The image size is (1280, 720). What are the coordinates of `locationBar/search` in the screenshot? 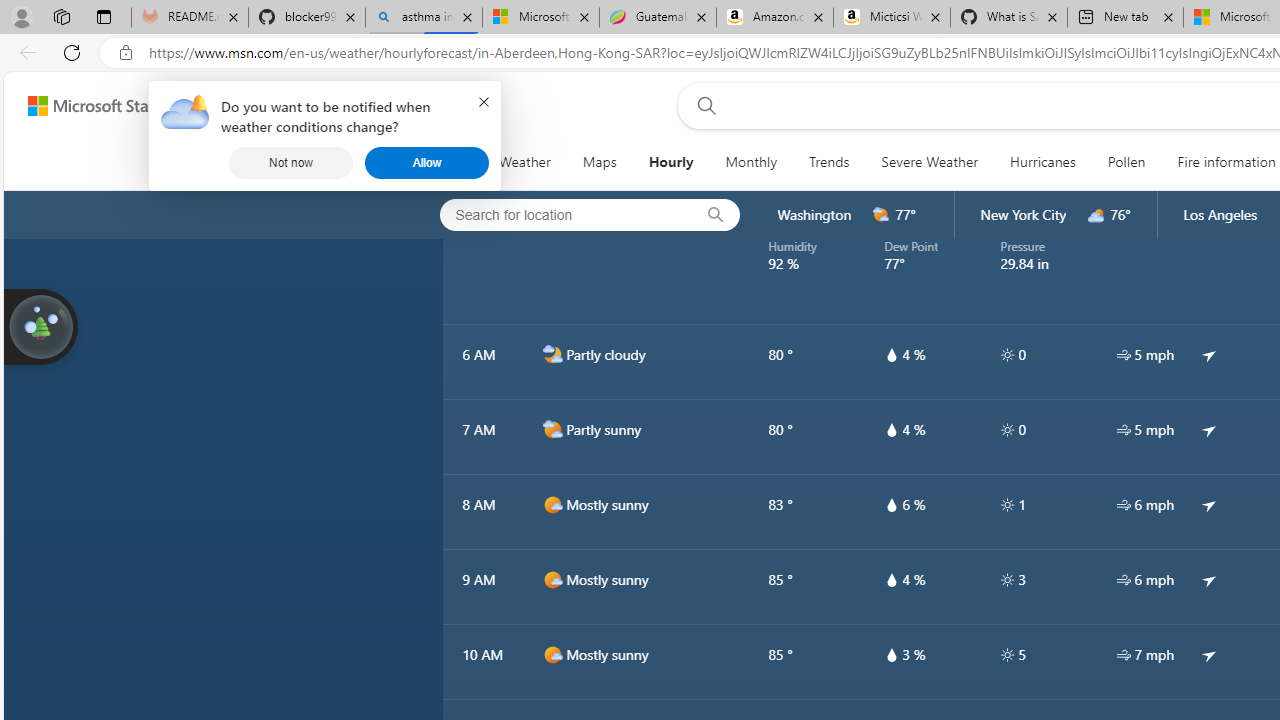 It's located at (715, 215).